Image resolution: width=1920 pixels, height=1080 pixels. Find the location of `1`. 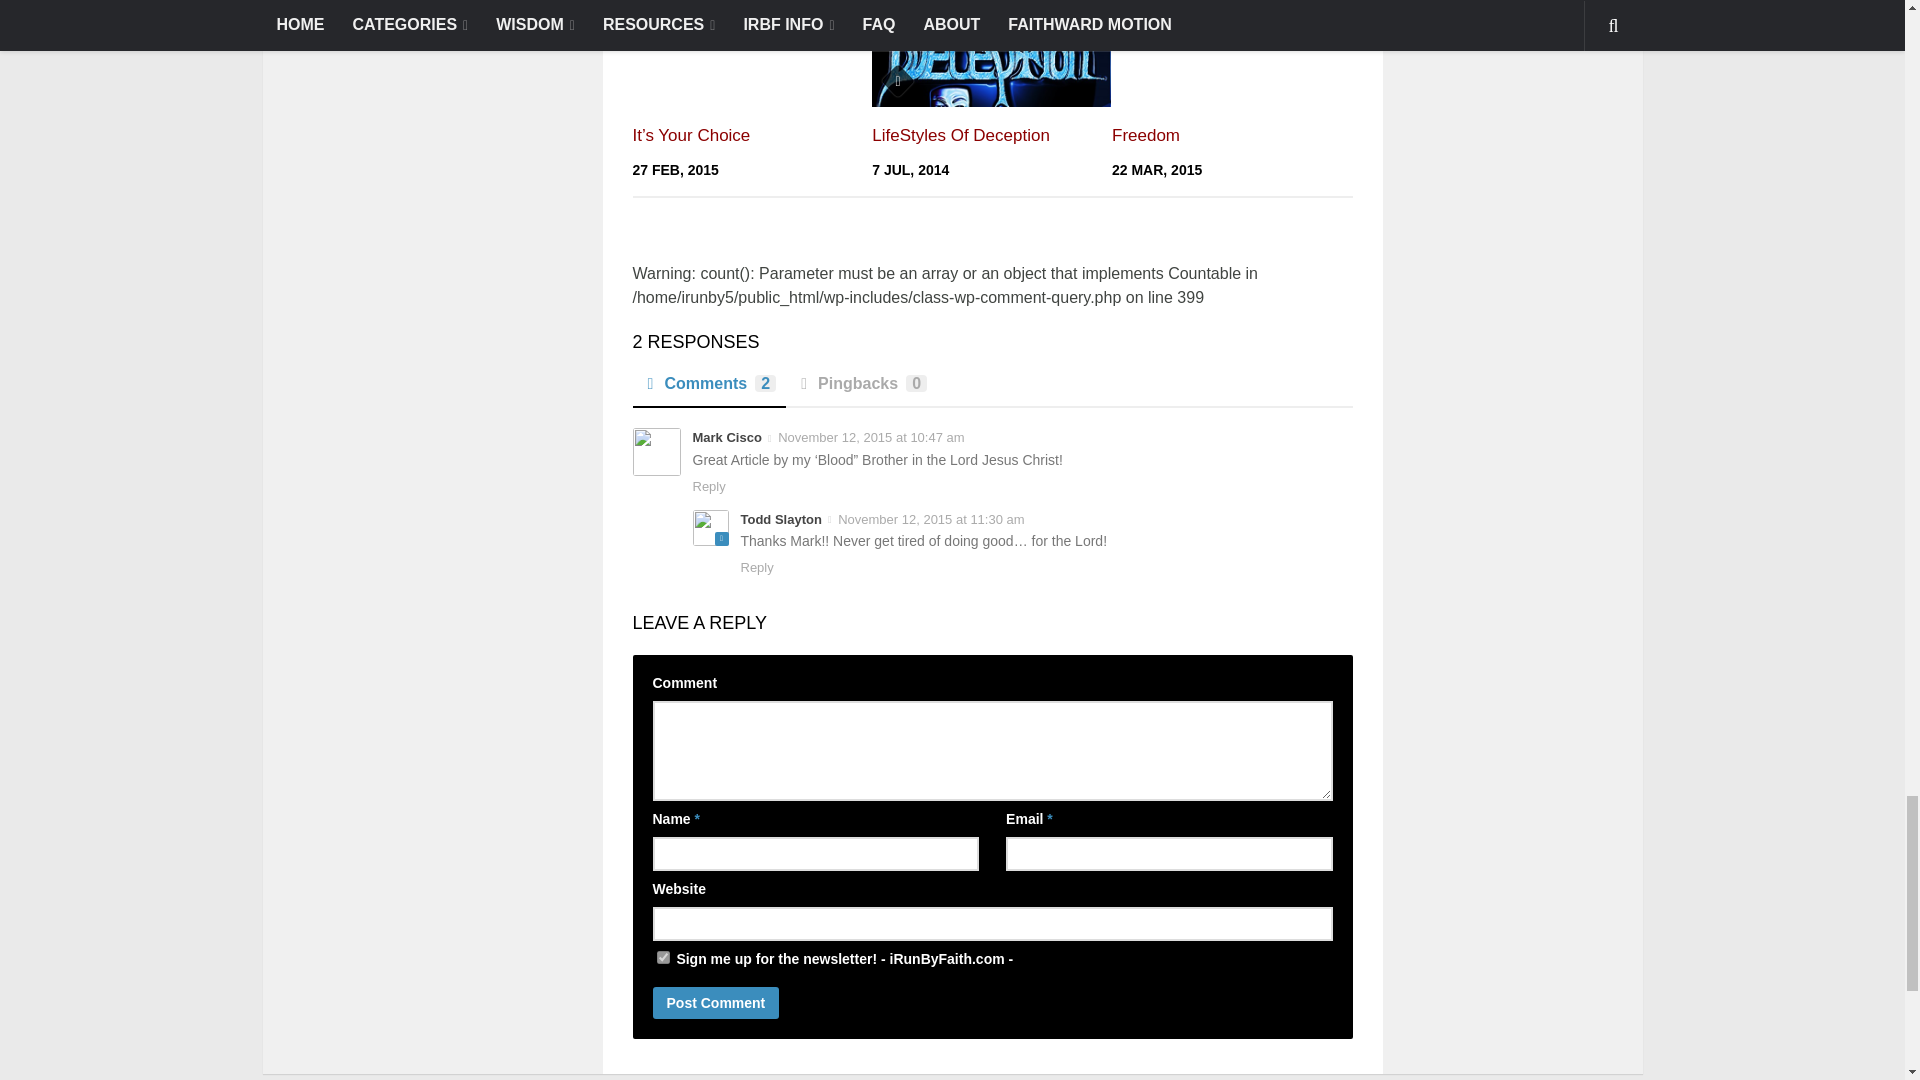

1 is located at coordinates (662, 958).